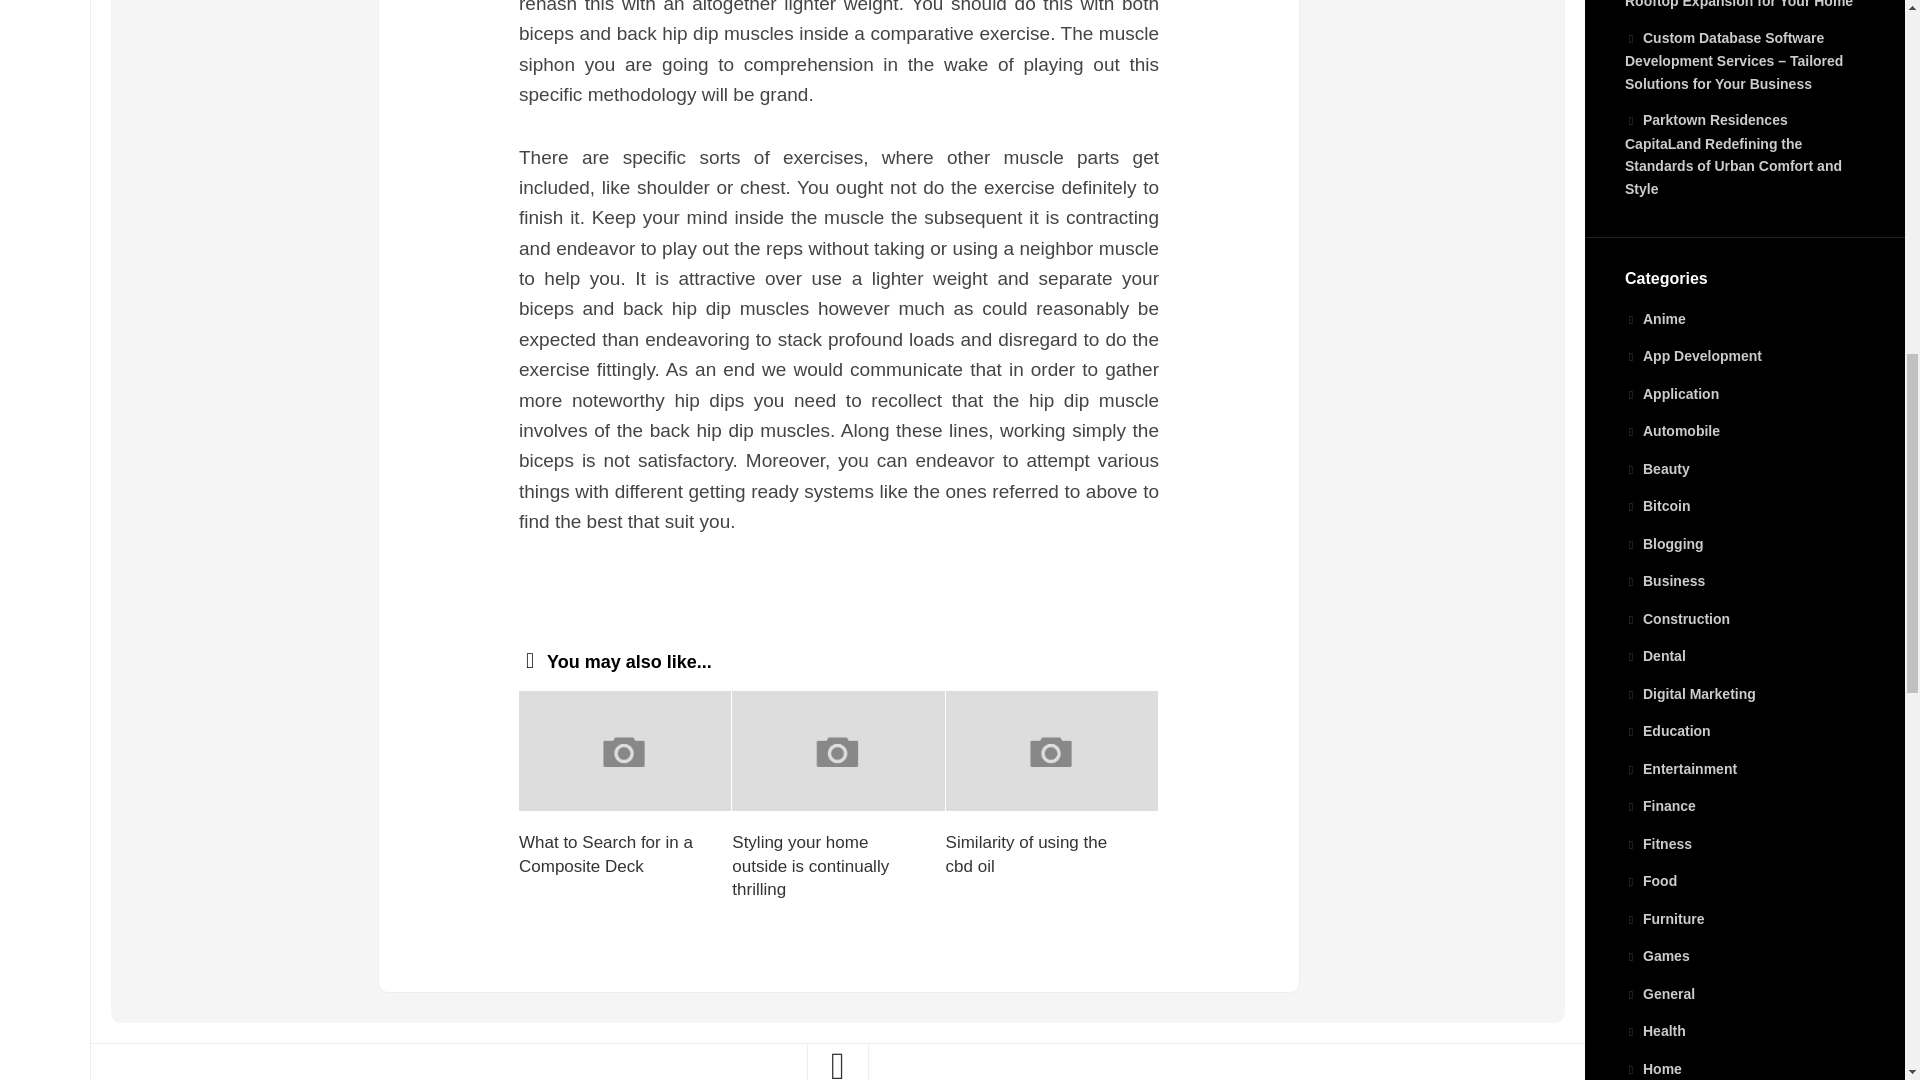  Describe the element at coordinates (1656, 469) in the screenshot. I see `Beauty` at that location.